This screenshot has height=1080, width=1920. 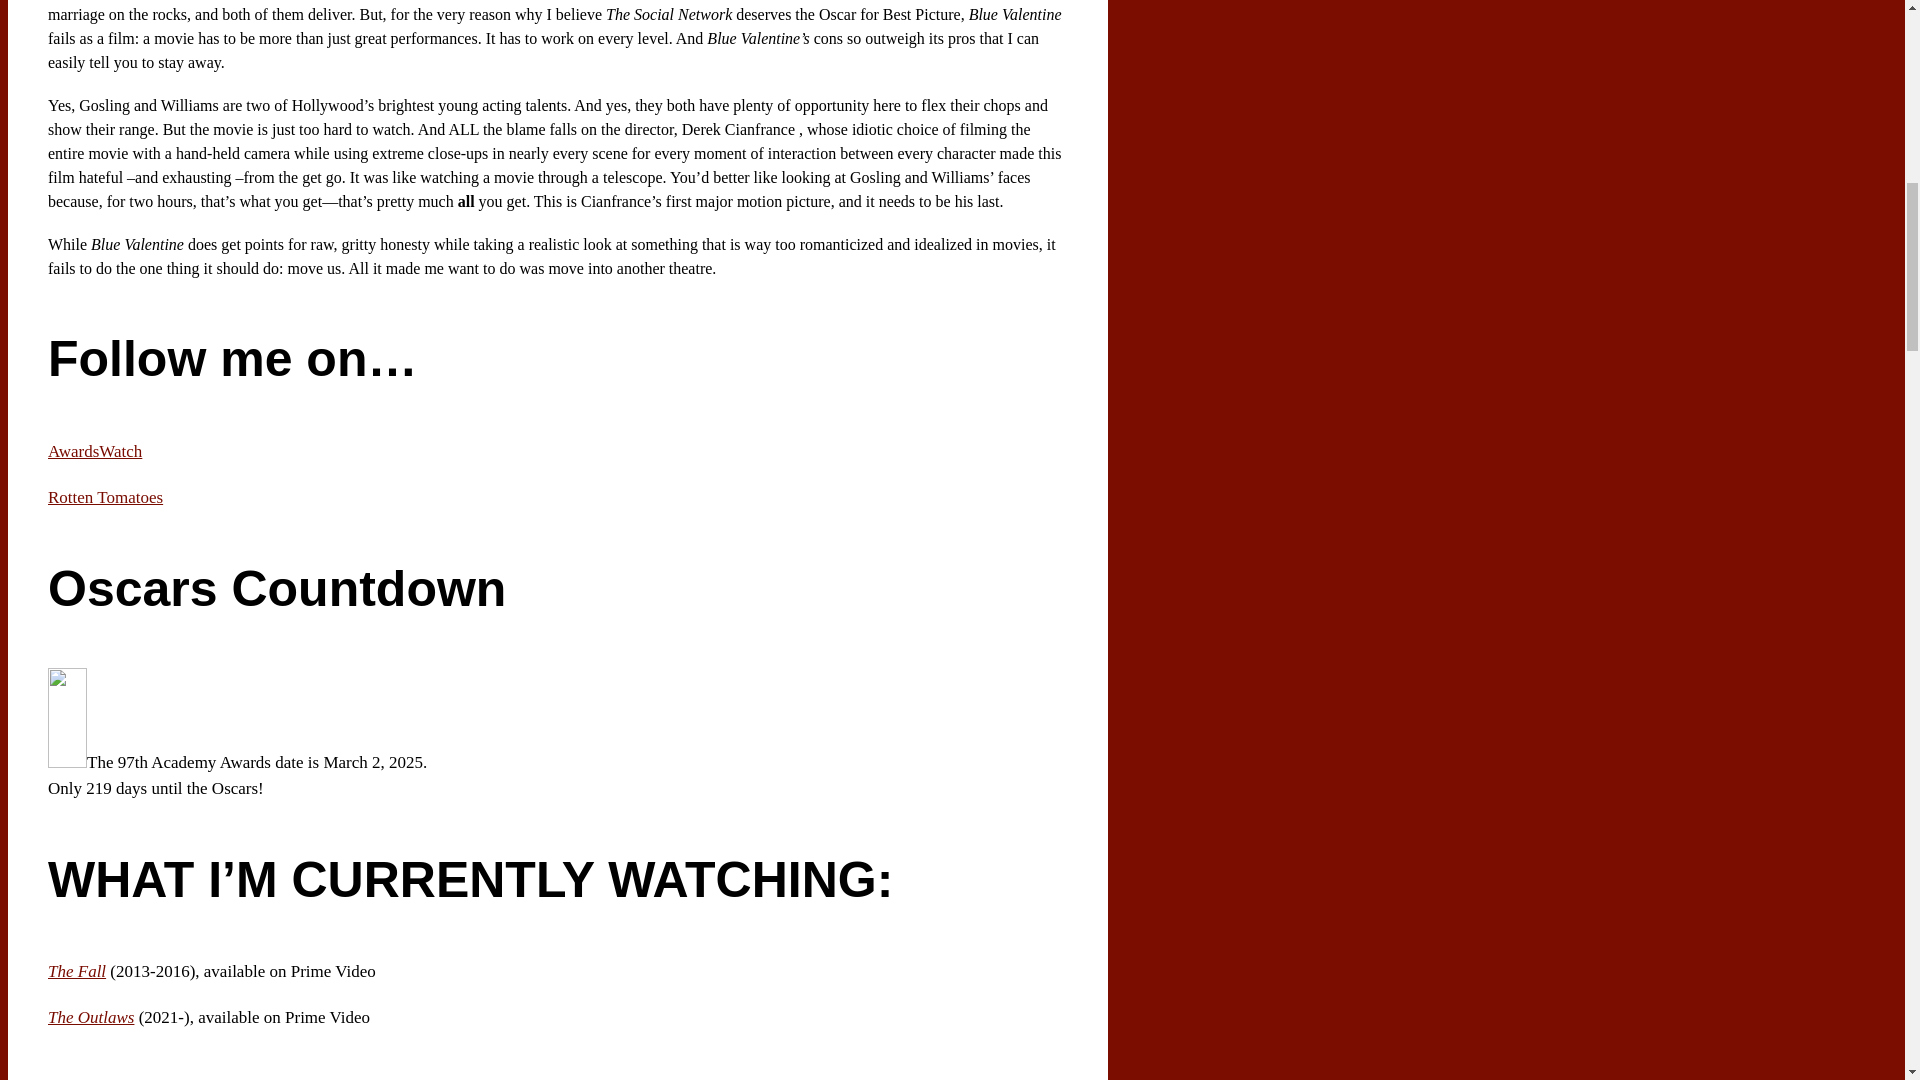 What do you see at coordinates (95, 451) in the screenshot?
I see `AwardsWatch` at bounding box center [95, 451].